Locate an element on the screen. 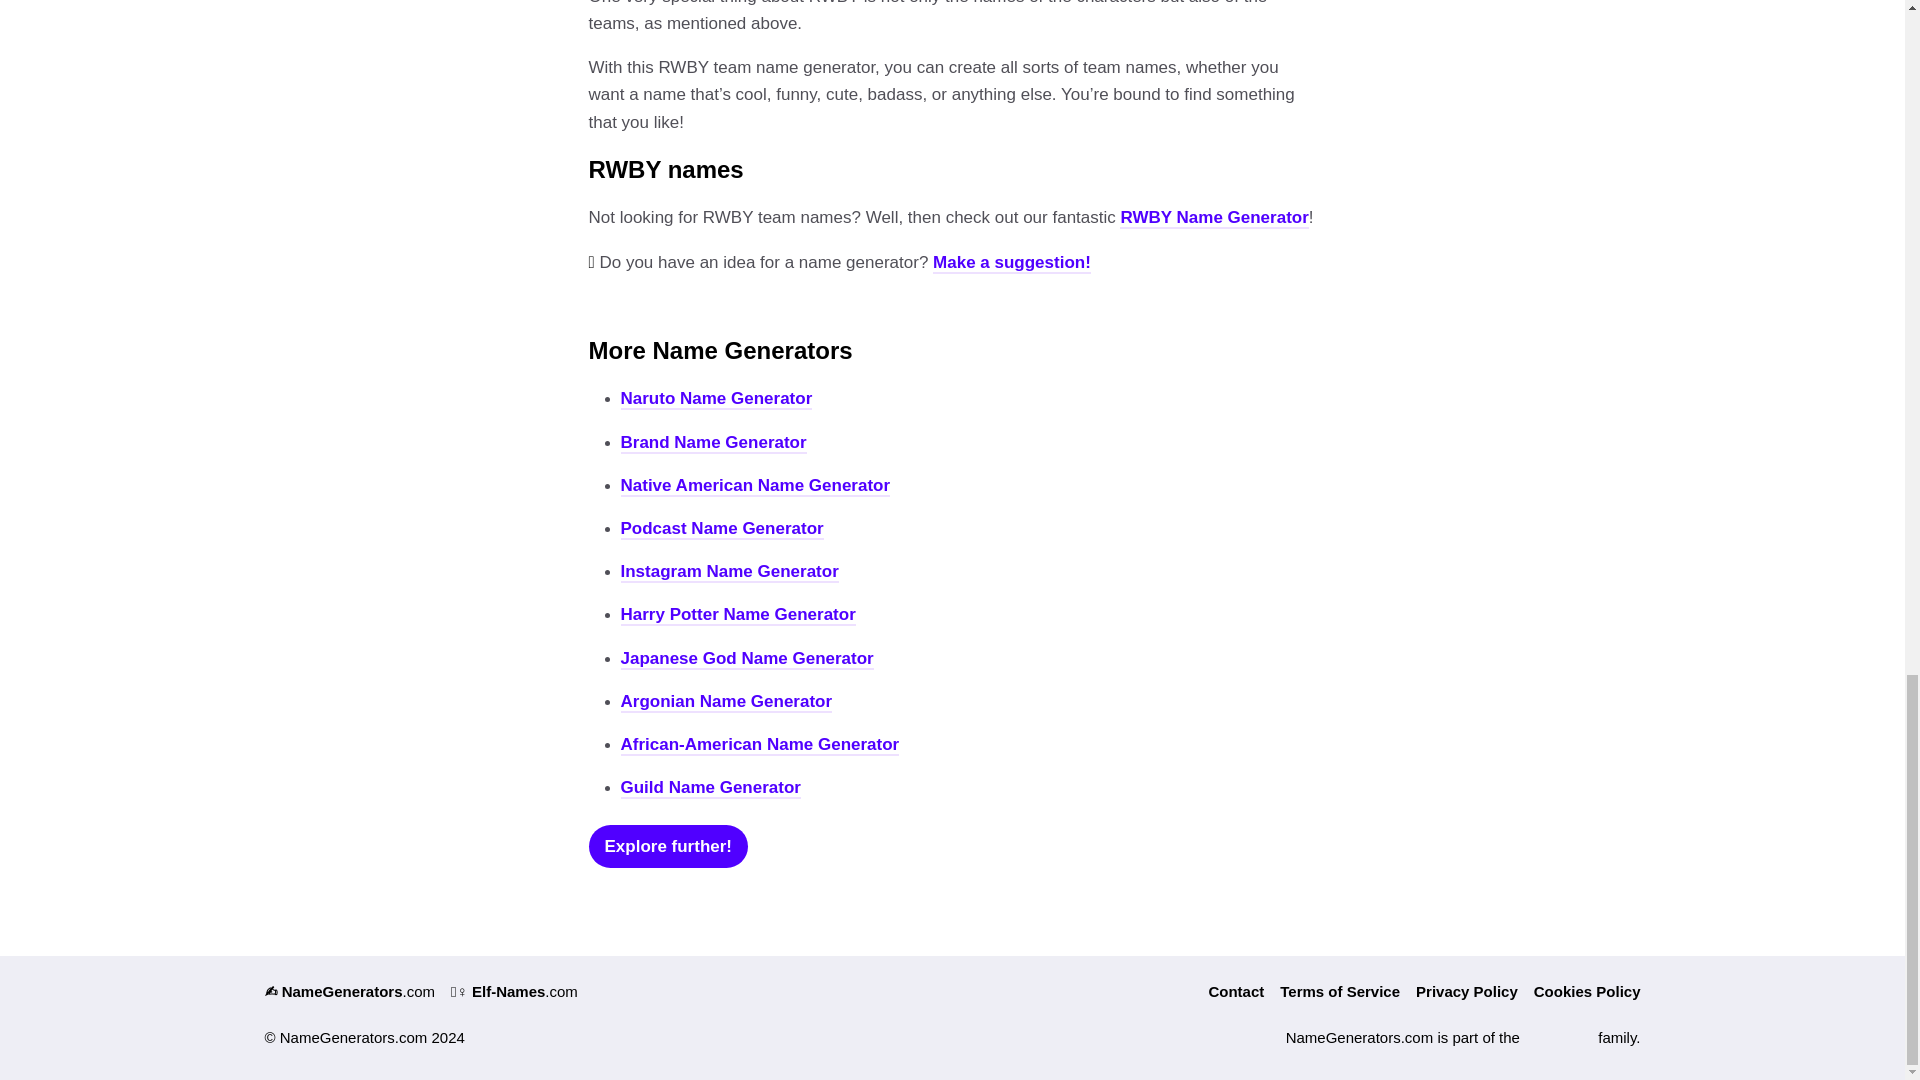  Japanese God Name Generator is located at coordinates (746, 659).